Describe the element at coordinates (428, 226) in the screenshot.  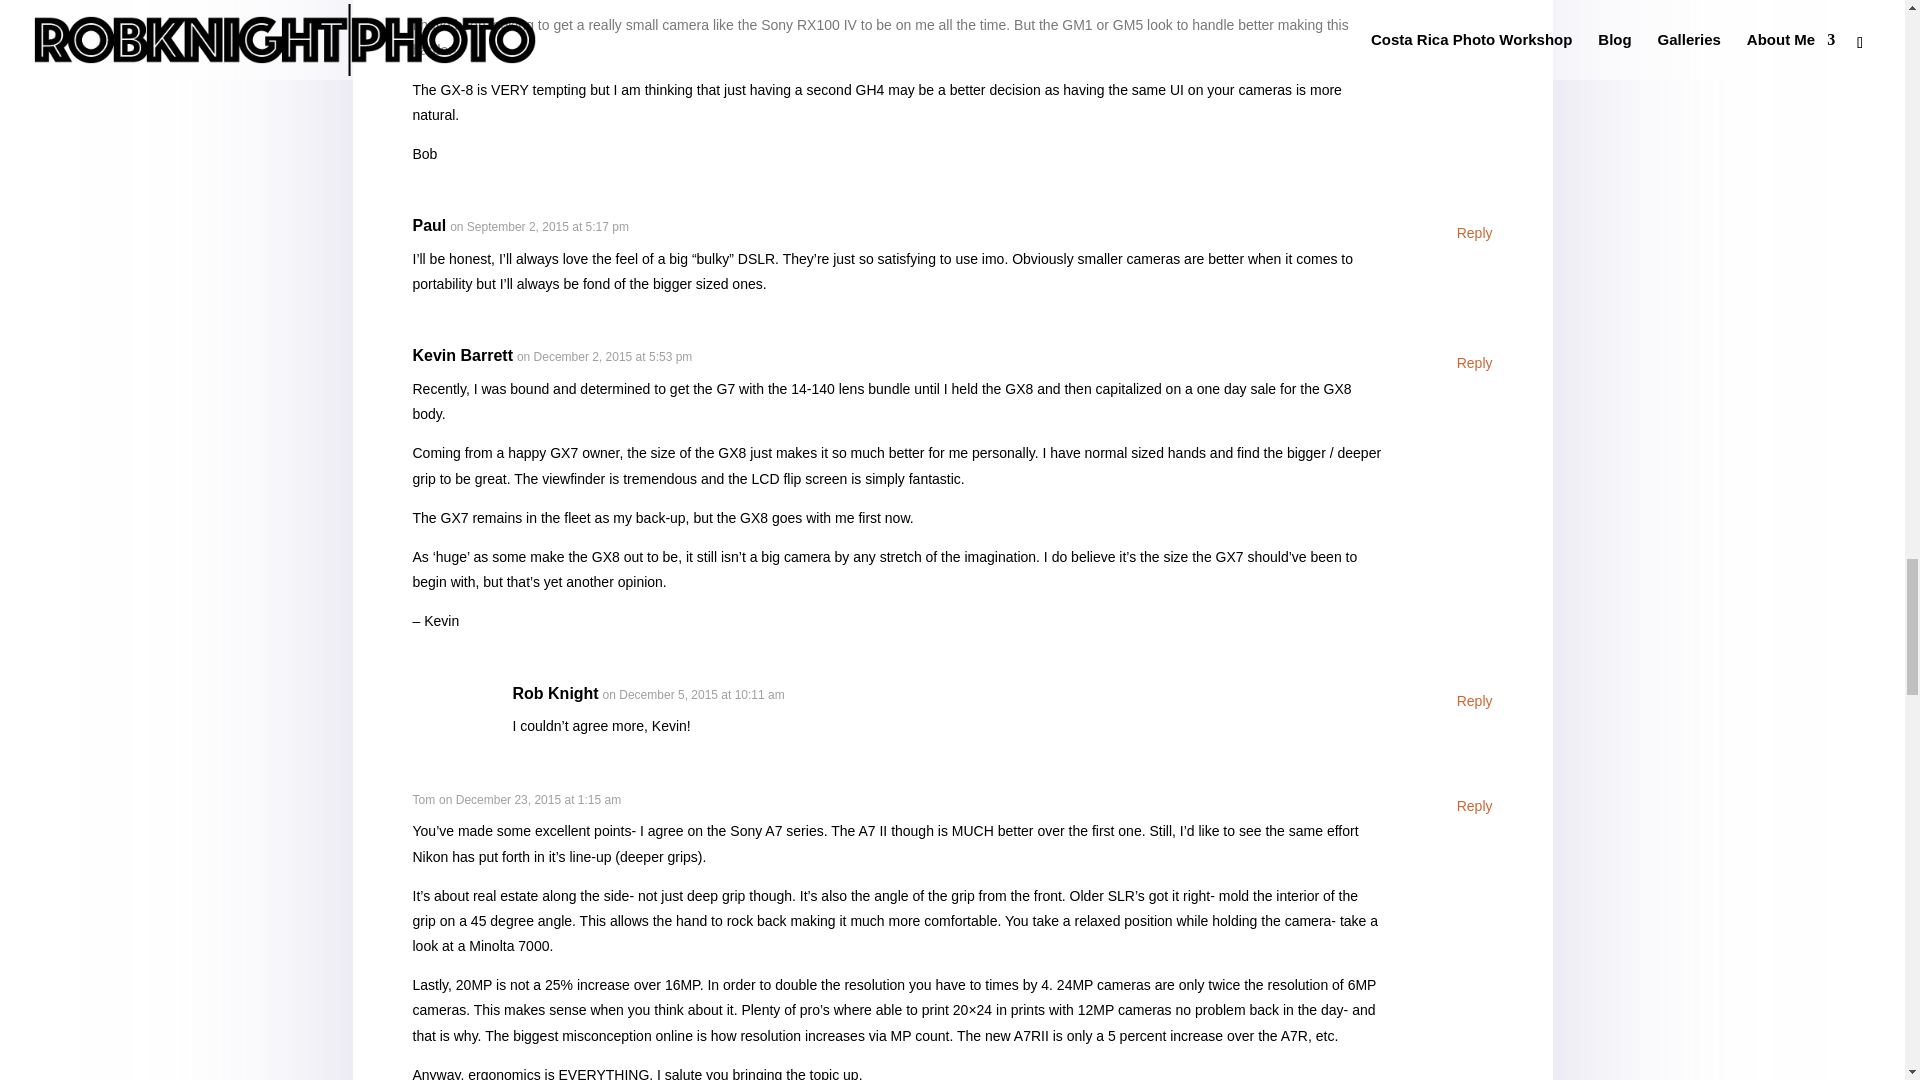
I see `Paul` at that location.